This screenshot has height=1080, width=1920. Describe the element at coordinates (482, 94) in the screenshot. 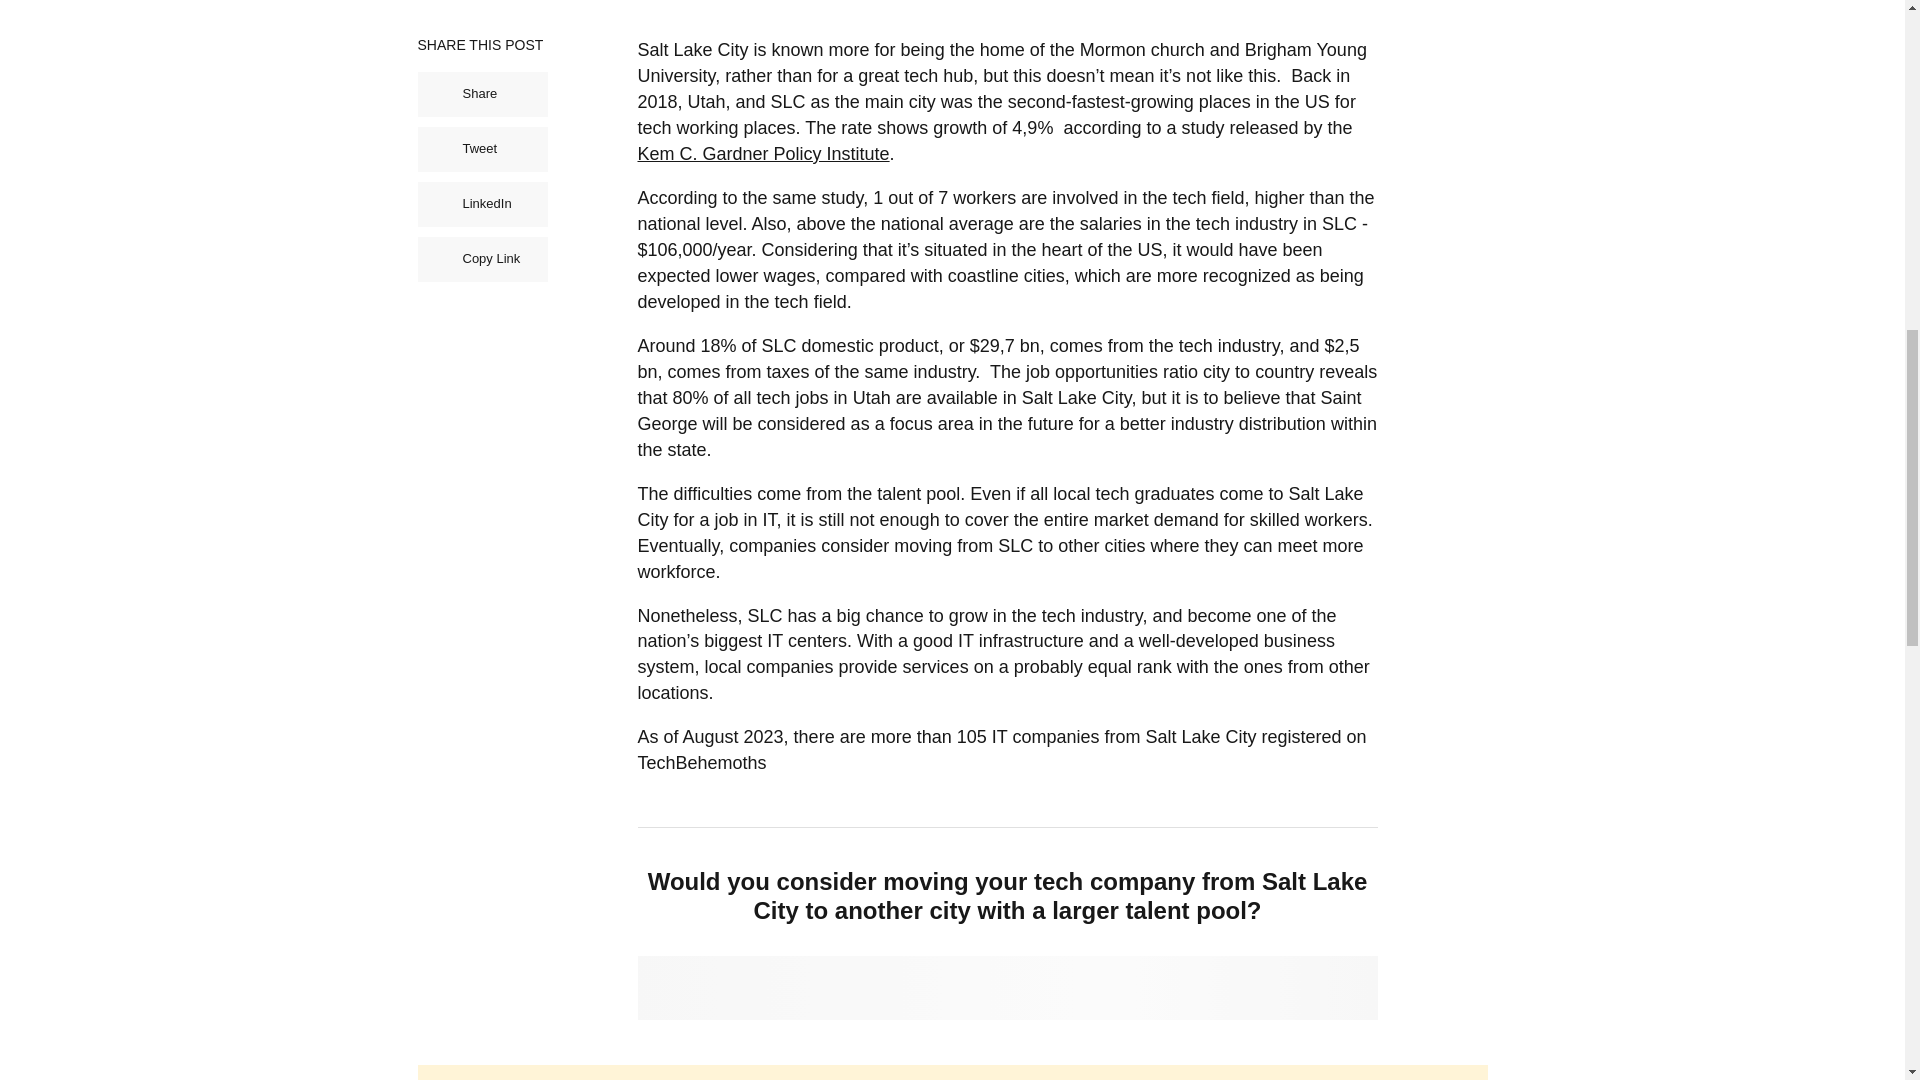

I see `Share` at that location.